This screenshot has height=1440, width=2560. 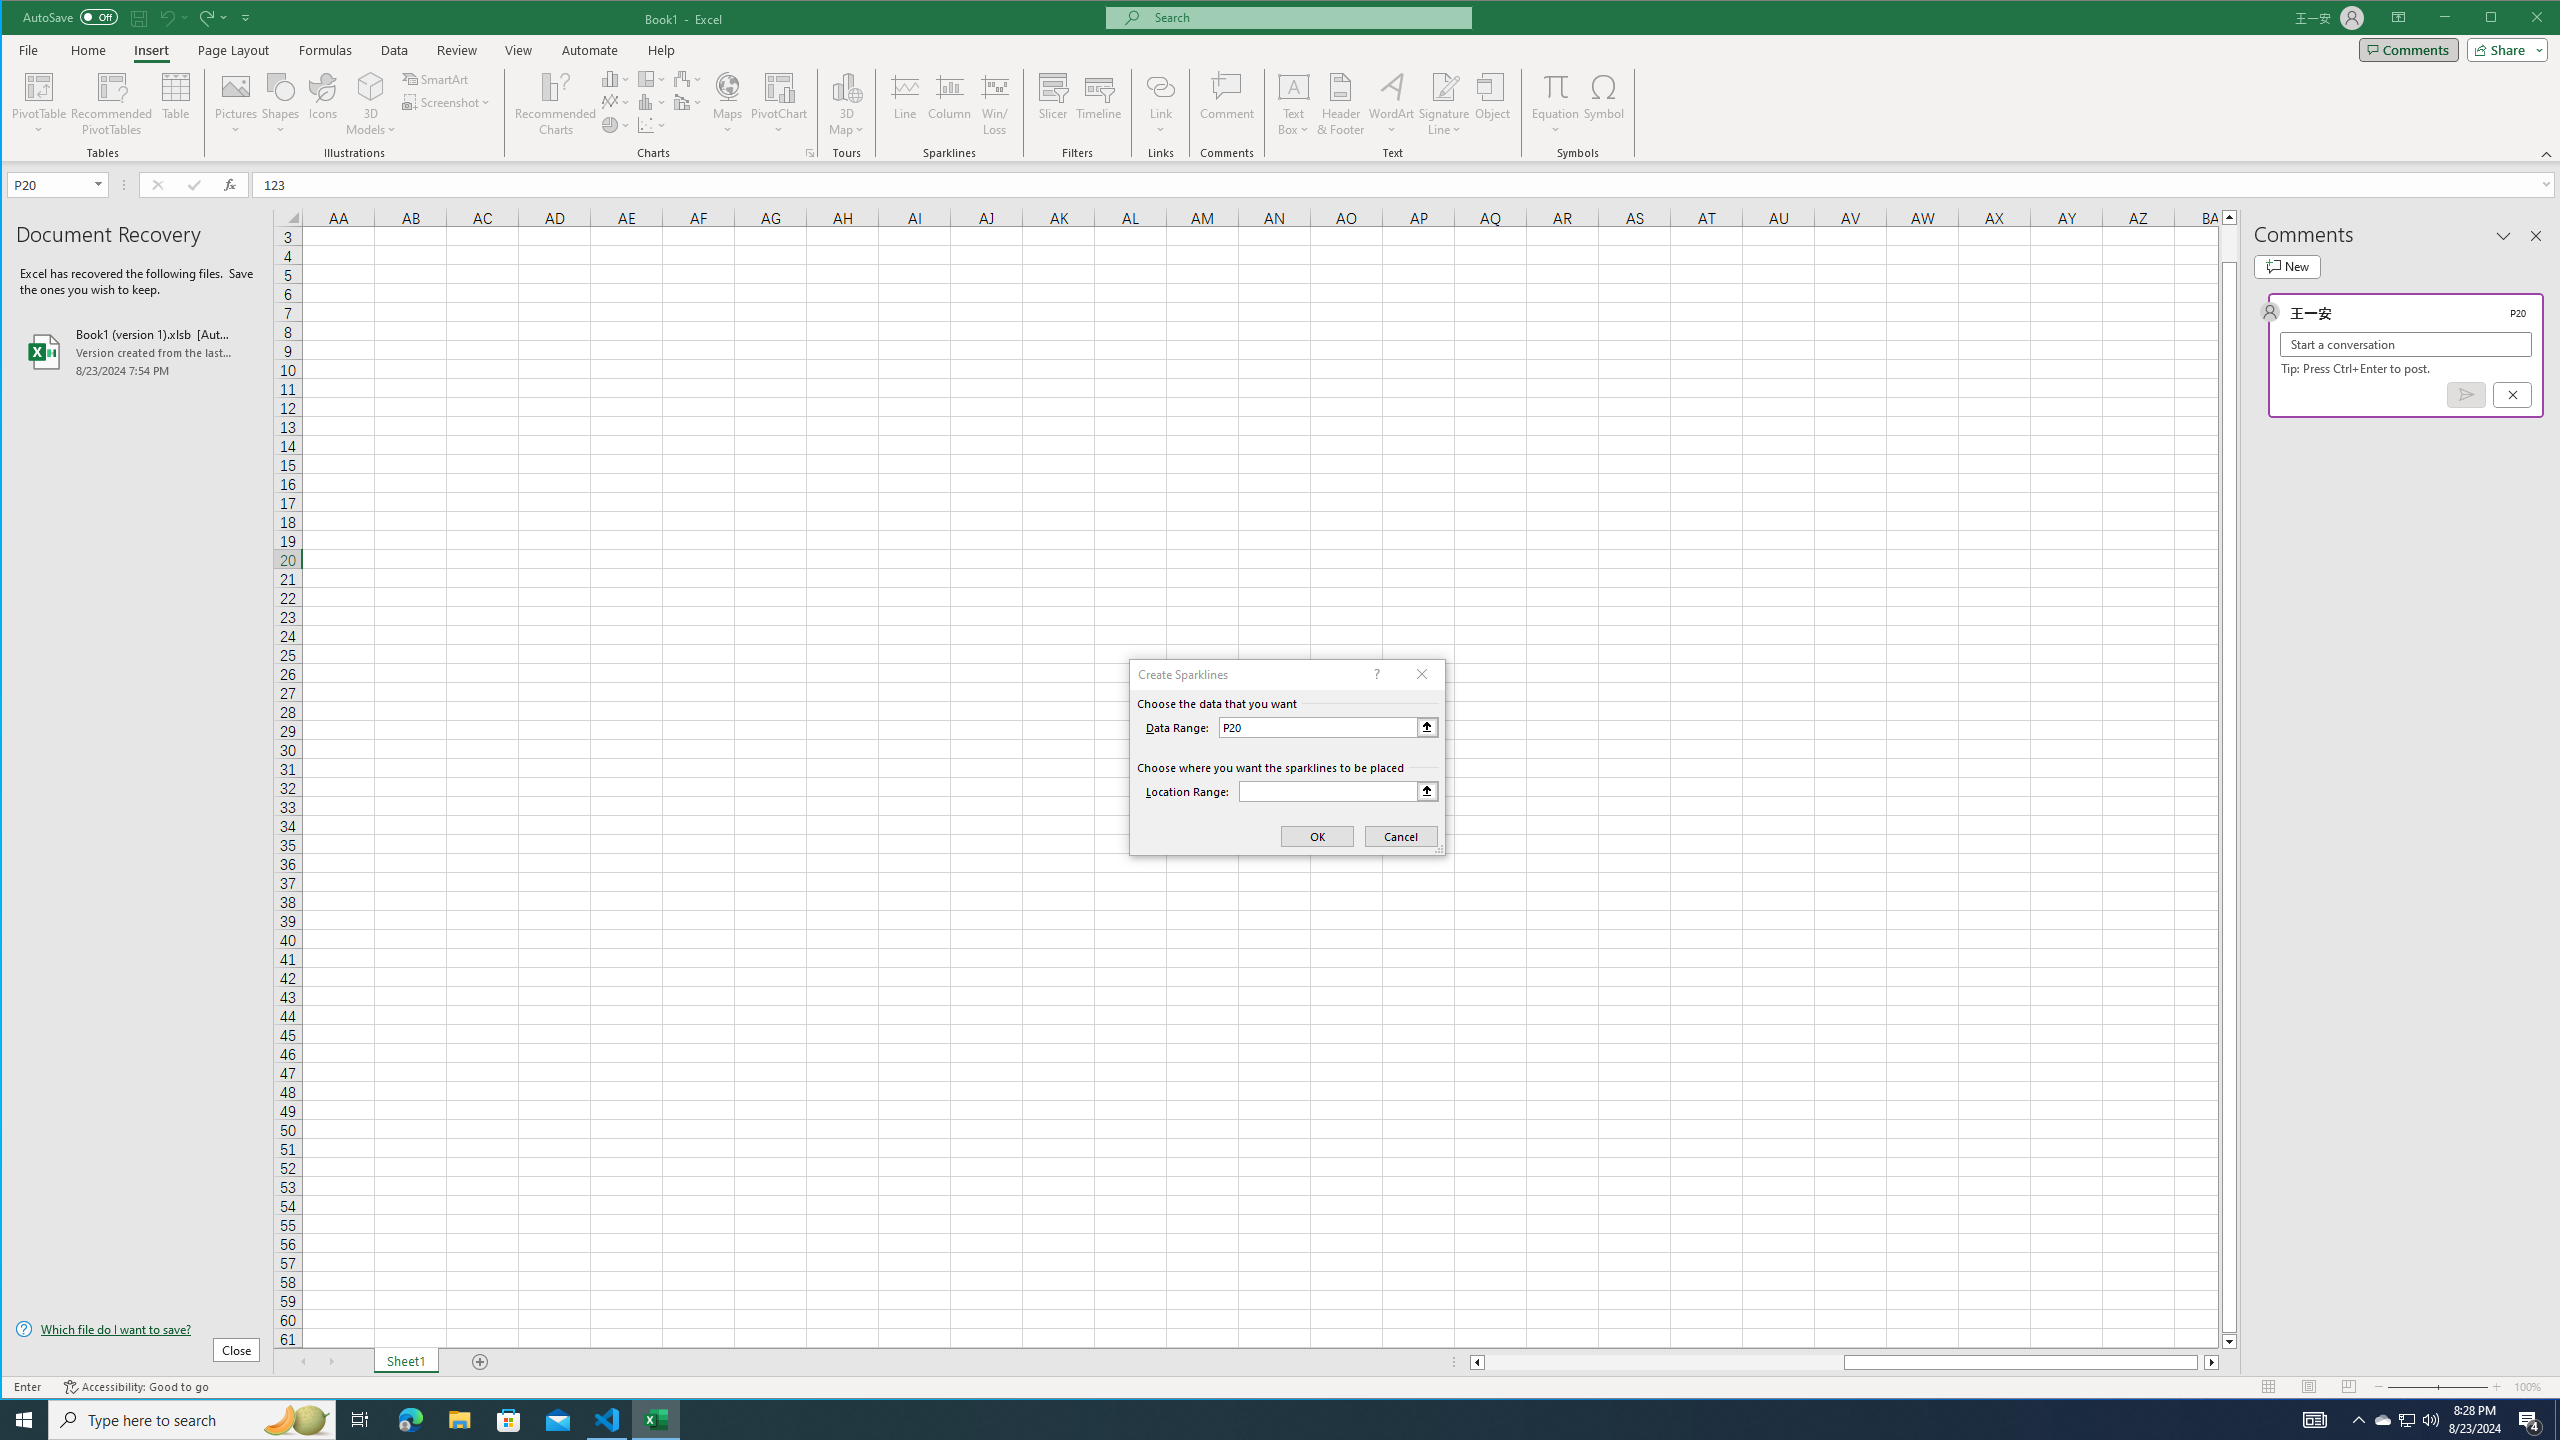 What do you see at coordinates (616, 102) in the screenshot?
I see `Insert Line or Area Chart` at bounding box center [616, 102].